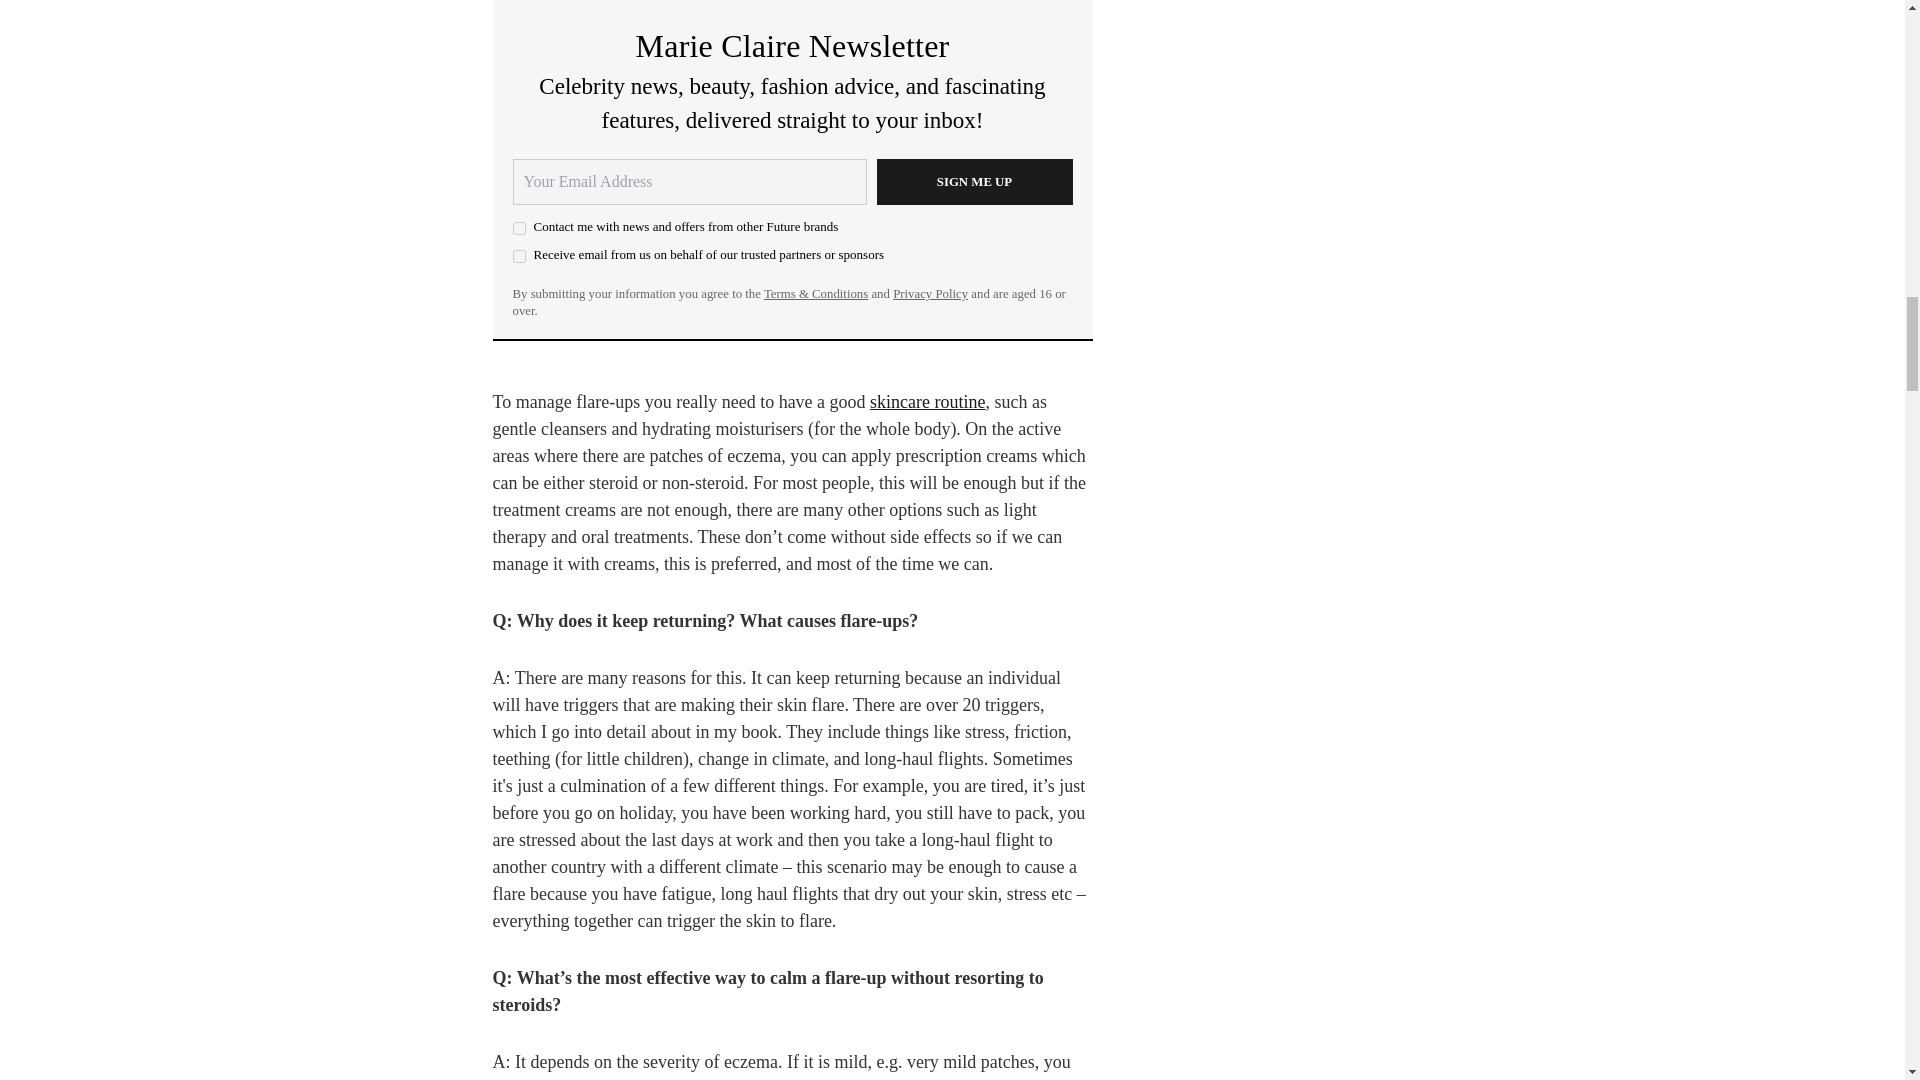 Image resolution: width=1920 pixels, height=1080 pixels. What do you see at coordinates (518, 256) in the screenshot?
I see `on` at bounding box center [518, 256].